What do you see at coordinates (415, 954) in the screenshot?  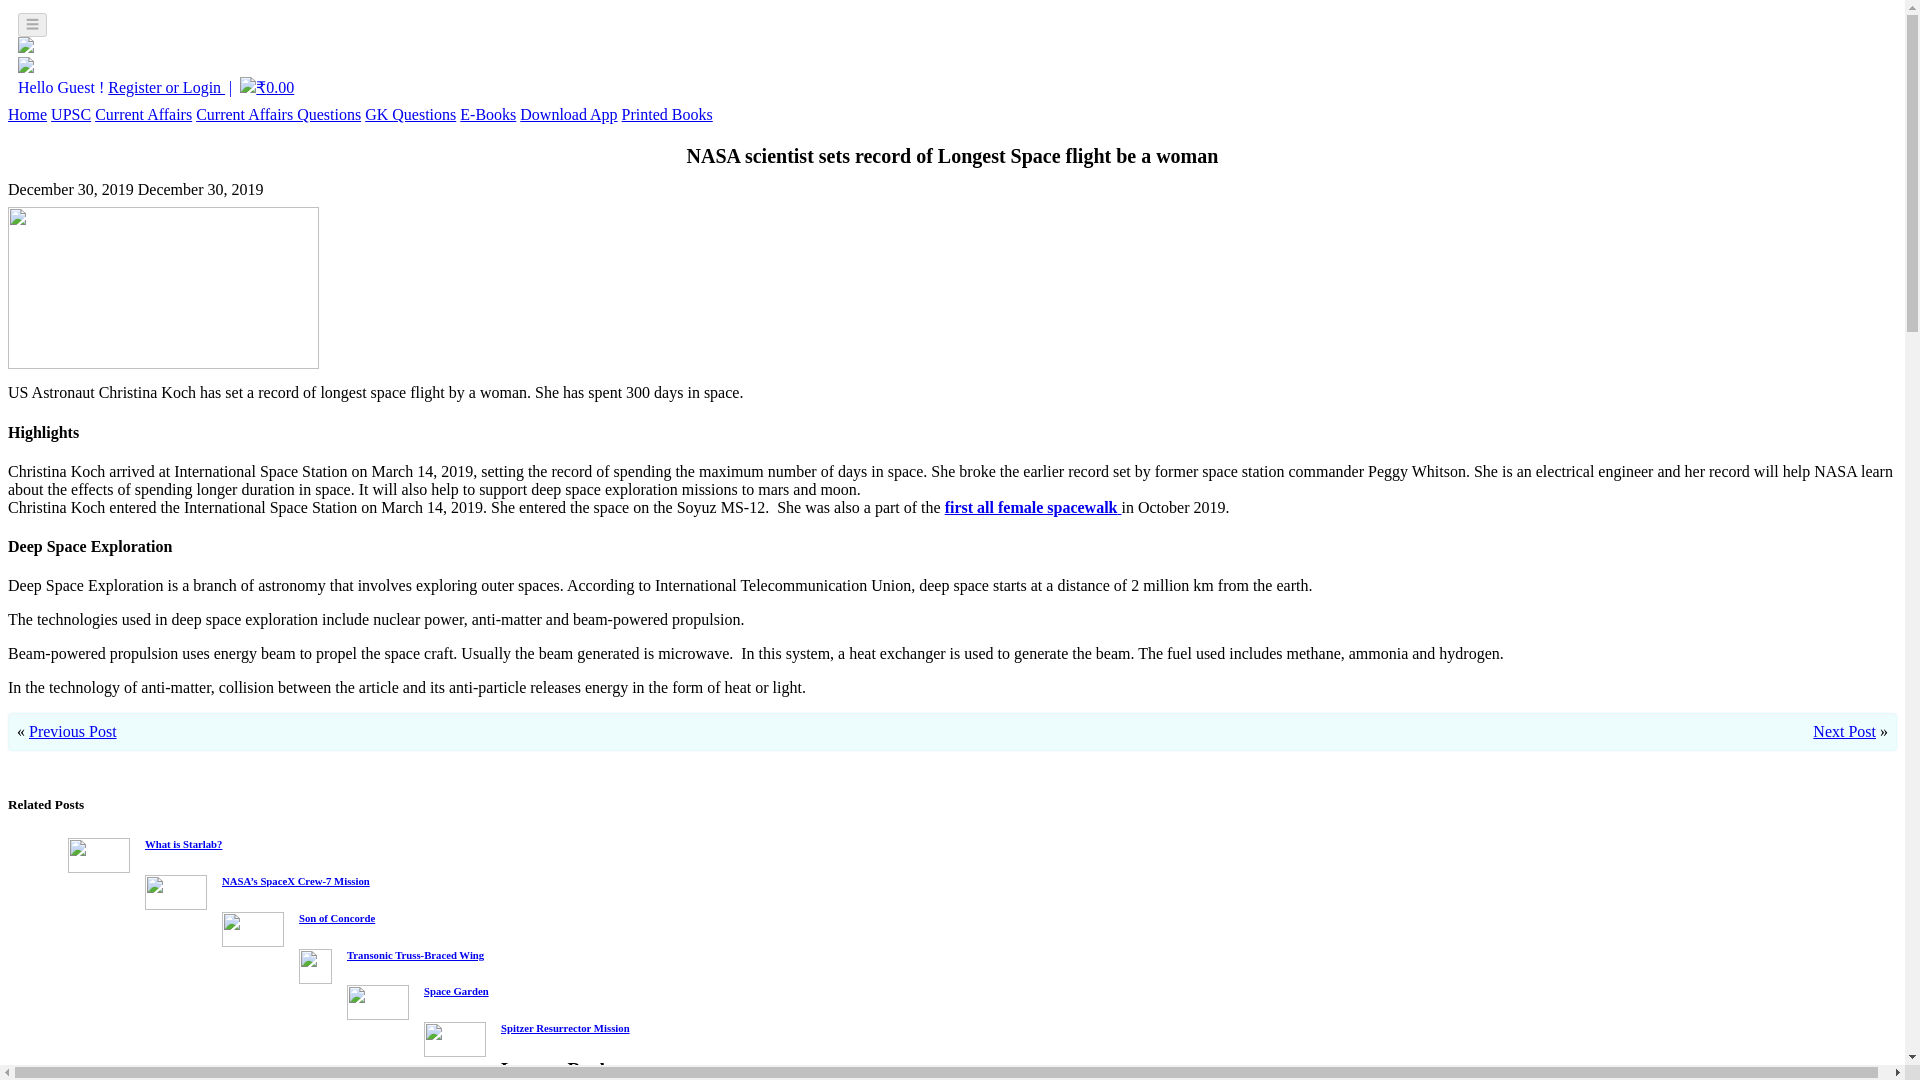 I see `Transonic Truss-Braced Wing` at bounding box center [415, 954].